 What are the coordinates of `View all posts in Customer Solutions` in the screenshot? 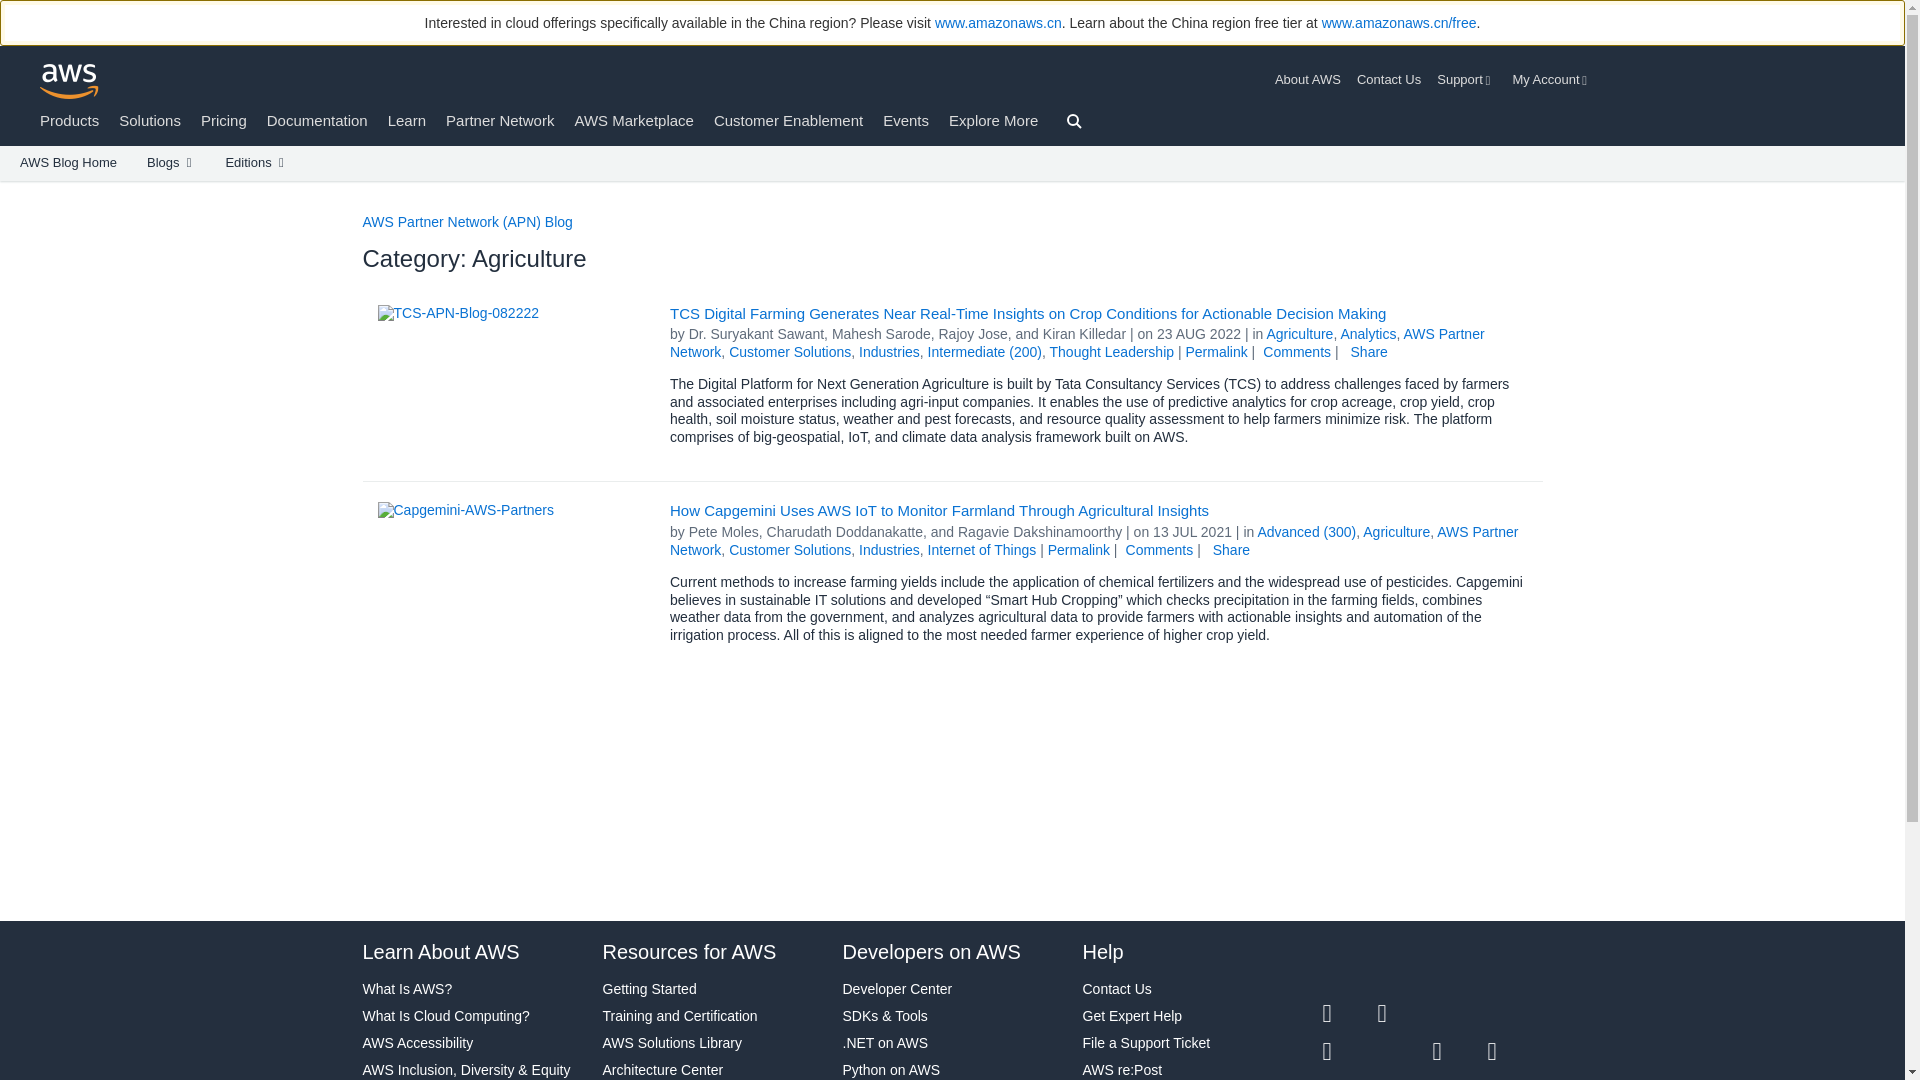 It's located at (790, 550).